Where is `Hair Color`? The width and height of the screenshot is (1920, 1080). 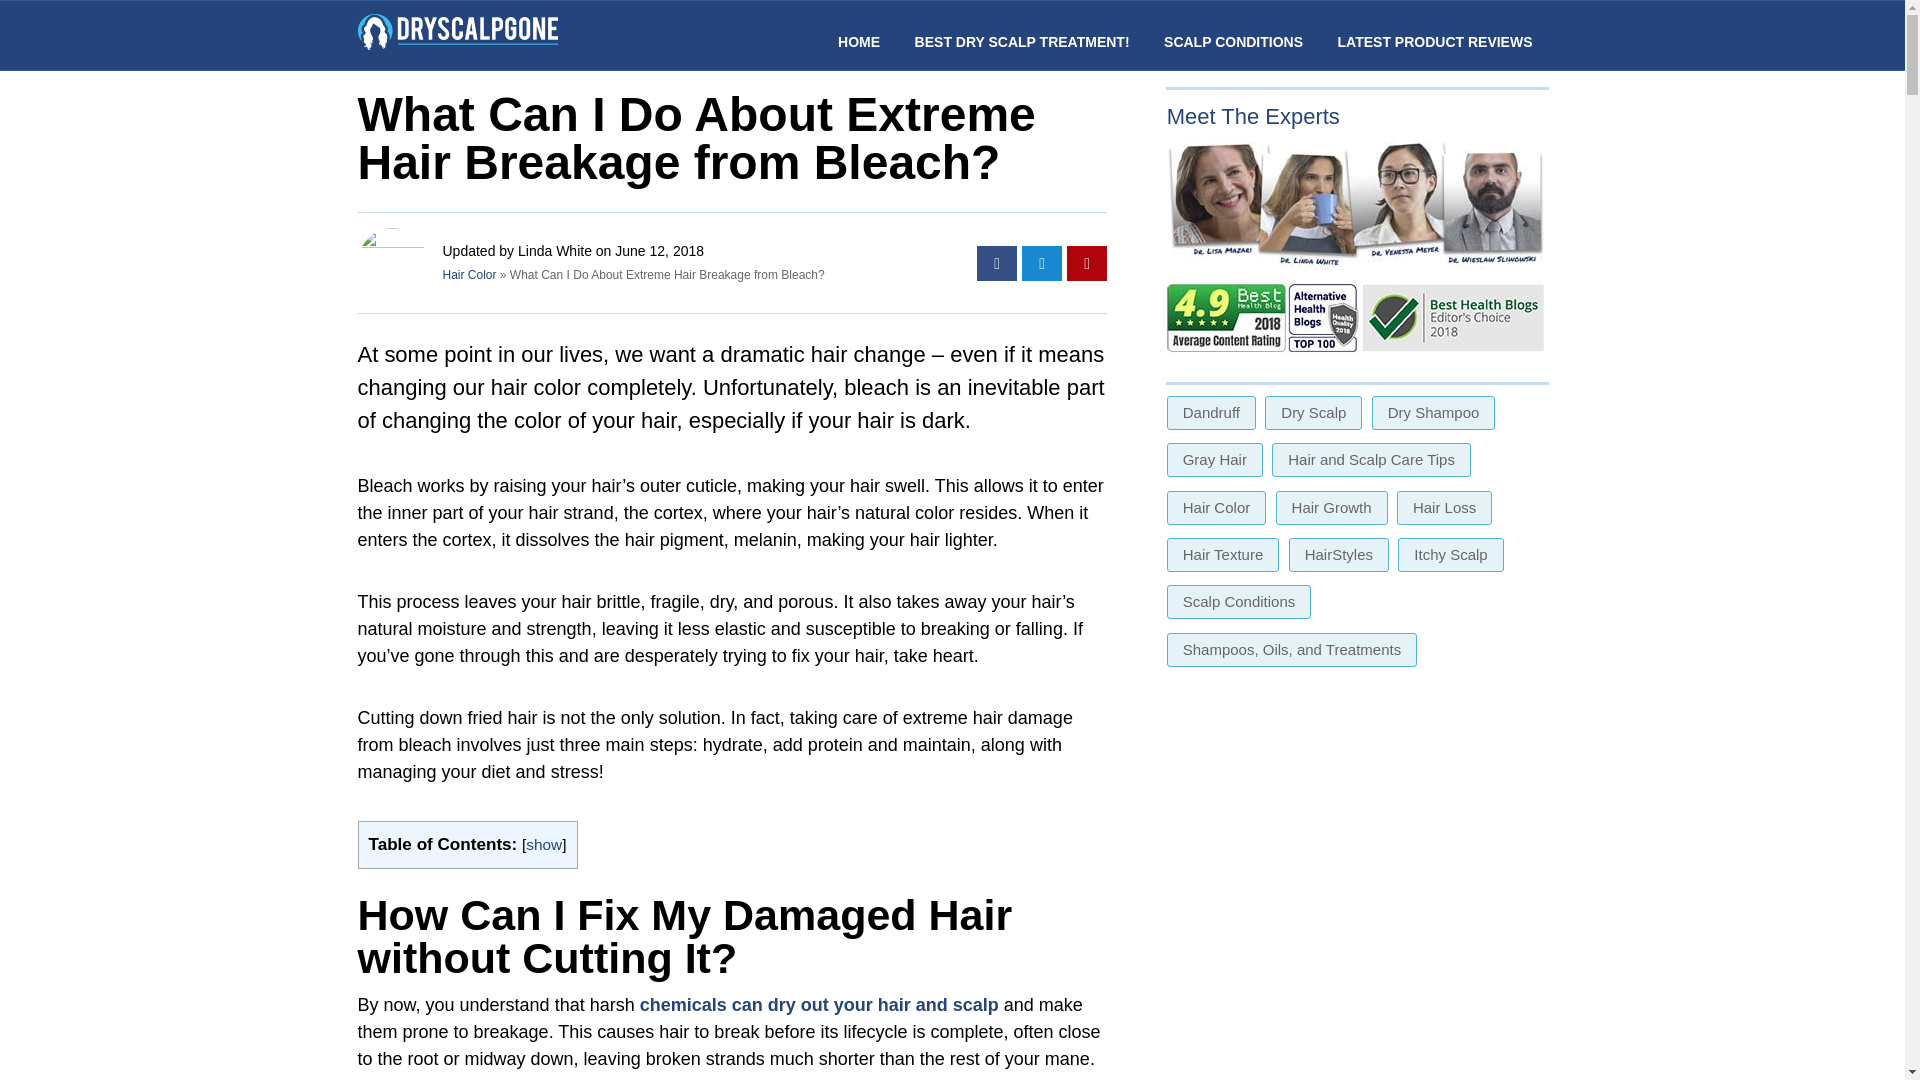 Hair Color is located at coordinates (468, 274).